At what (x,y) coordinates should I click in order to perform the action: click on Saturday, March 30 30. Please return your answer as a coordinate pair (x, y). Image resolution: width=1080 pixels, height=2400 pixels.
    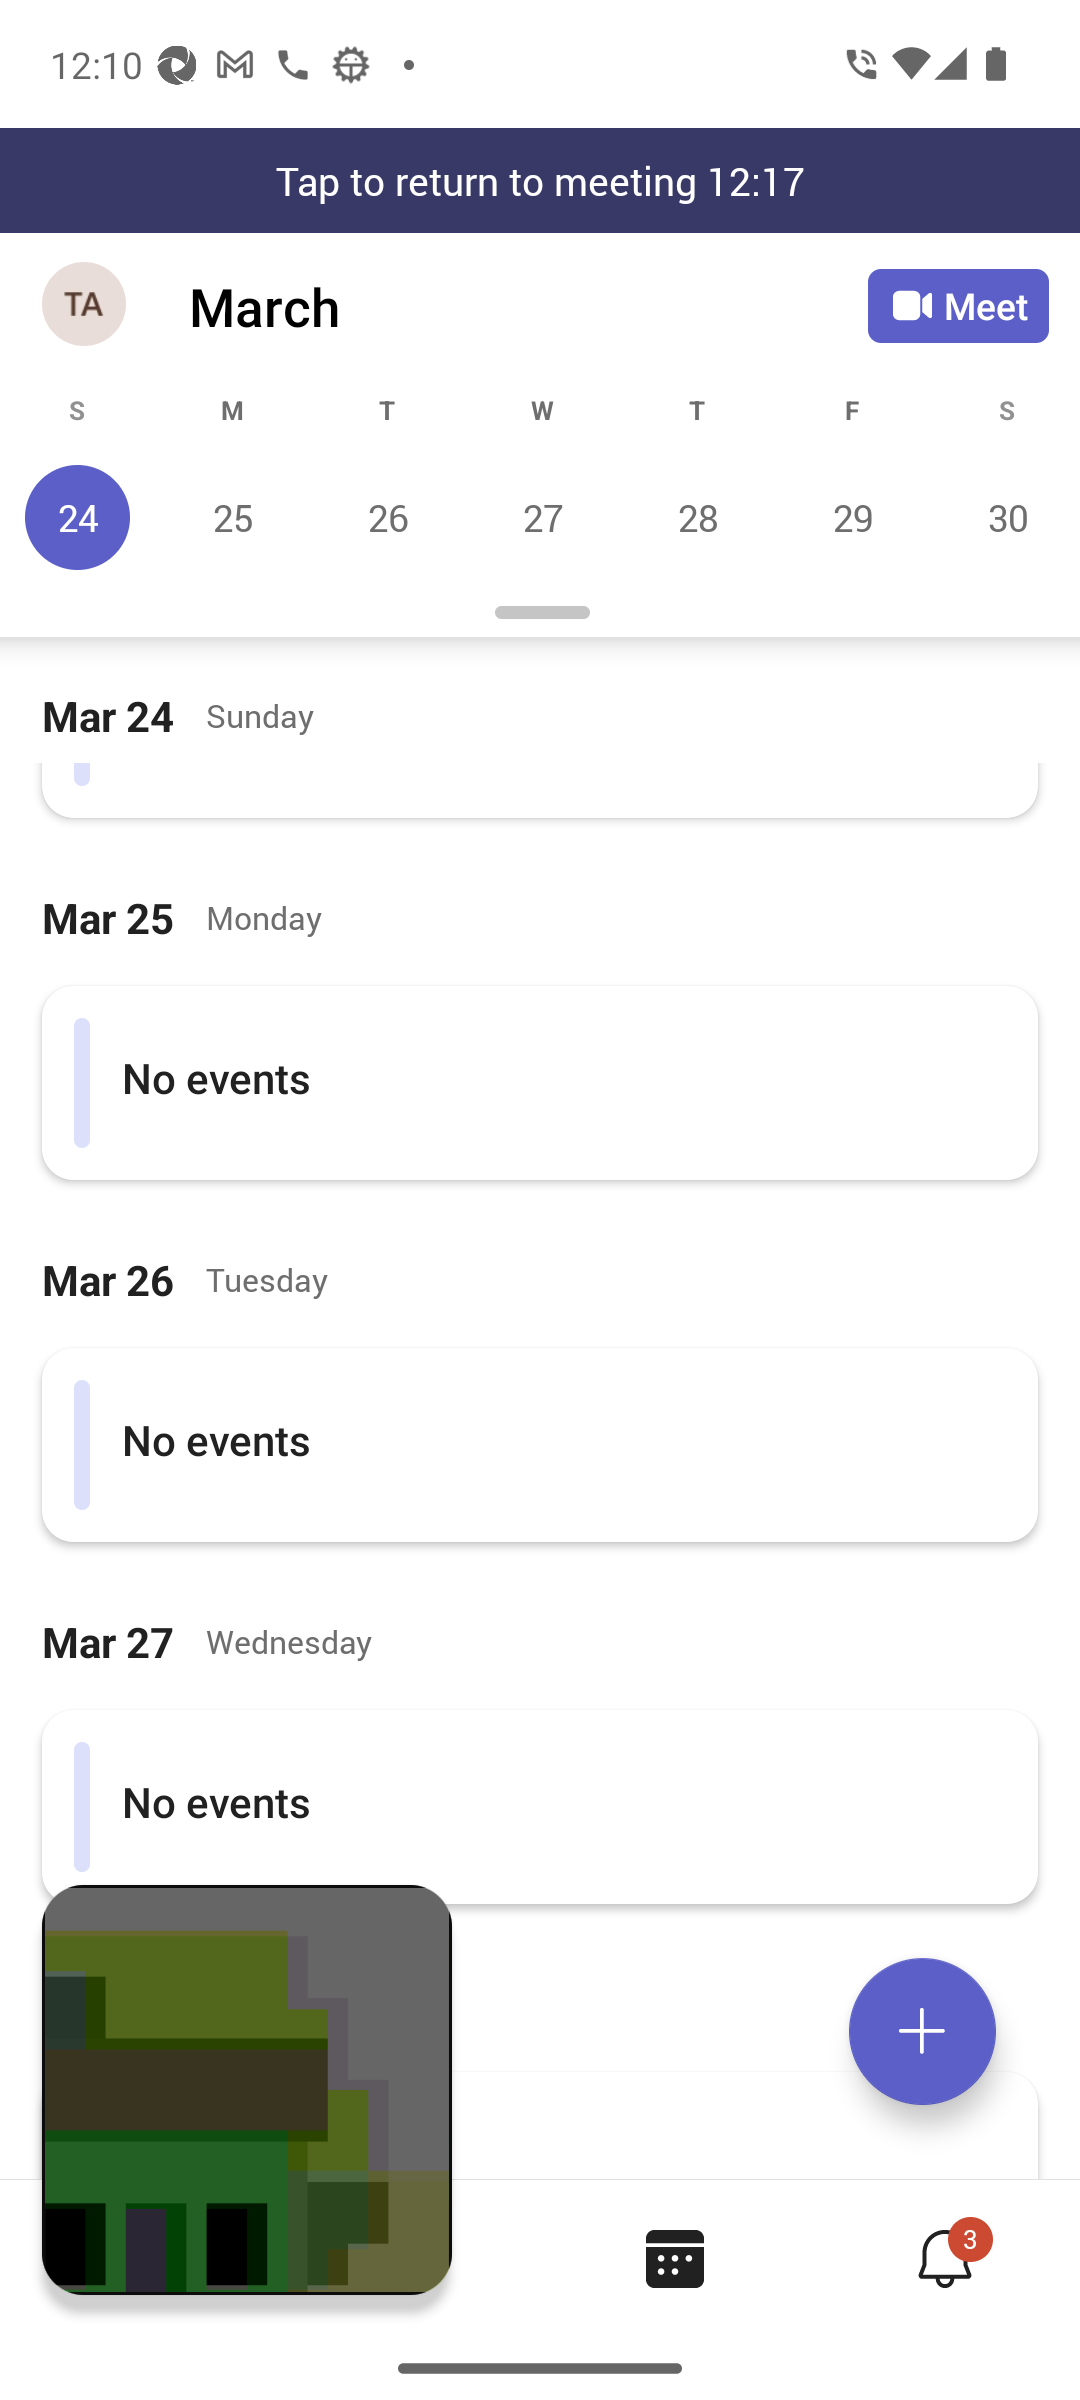
    Looking at the image, I should click on (1004, 517).